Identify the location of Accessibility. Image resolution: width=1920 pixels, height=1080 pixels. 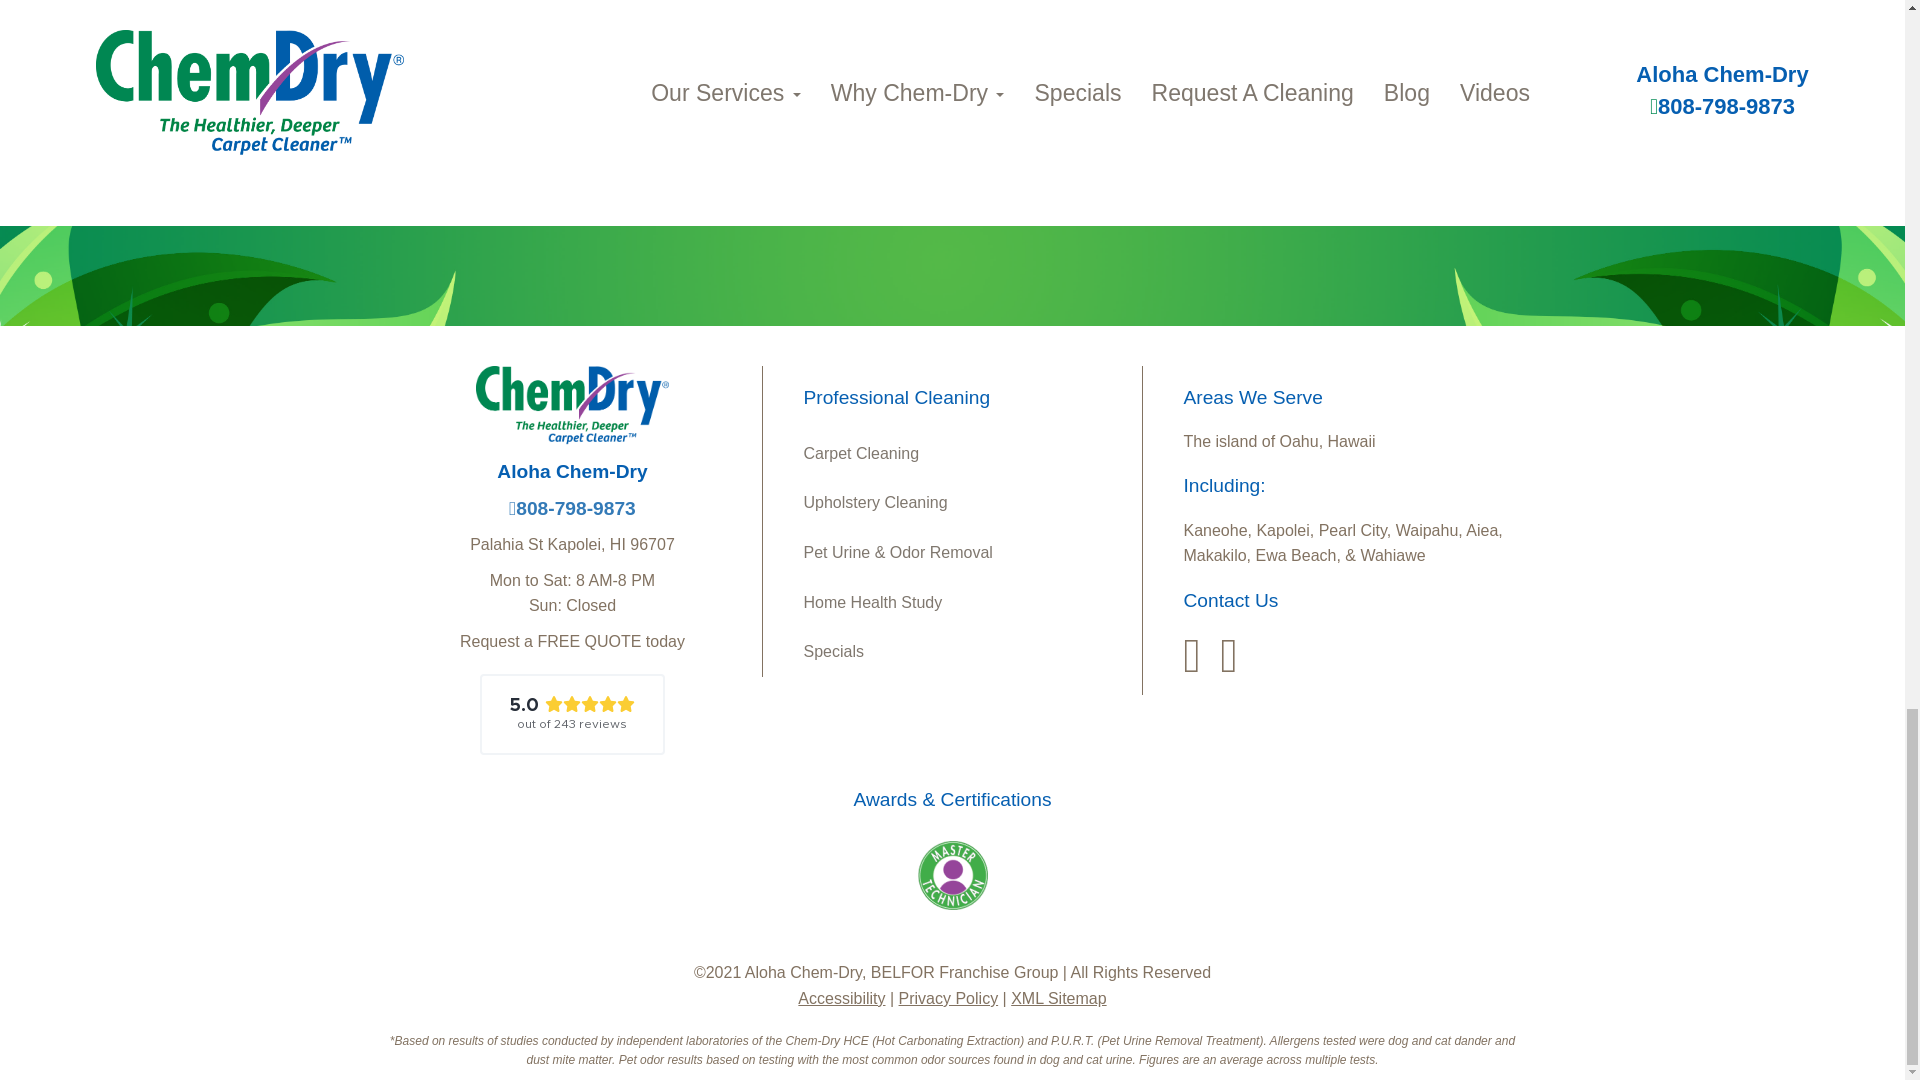
(842, 998).